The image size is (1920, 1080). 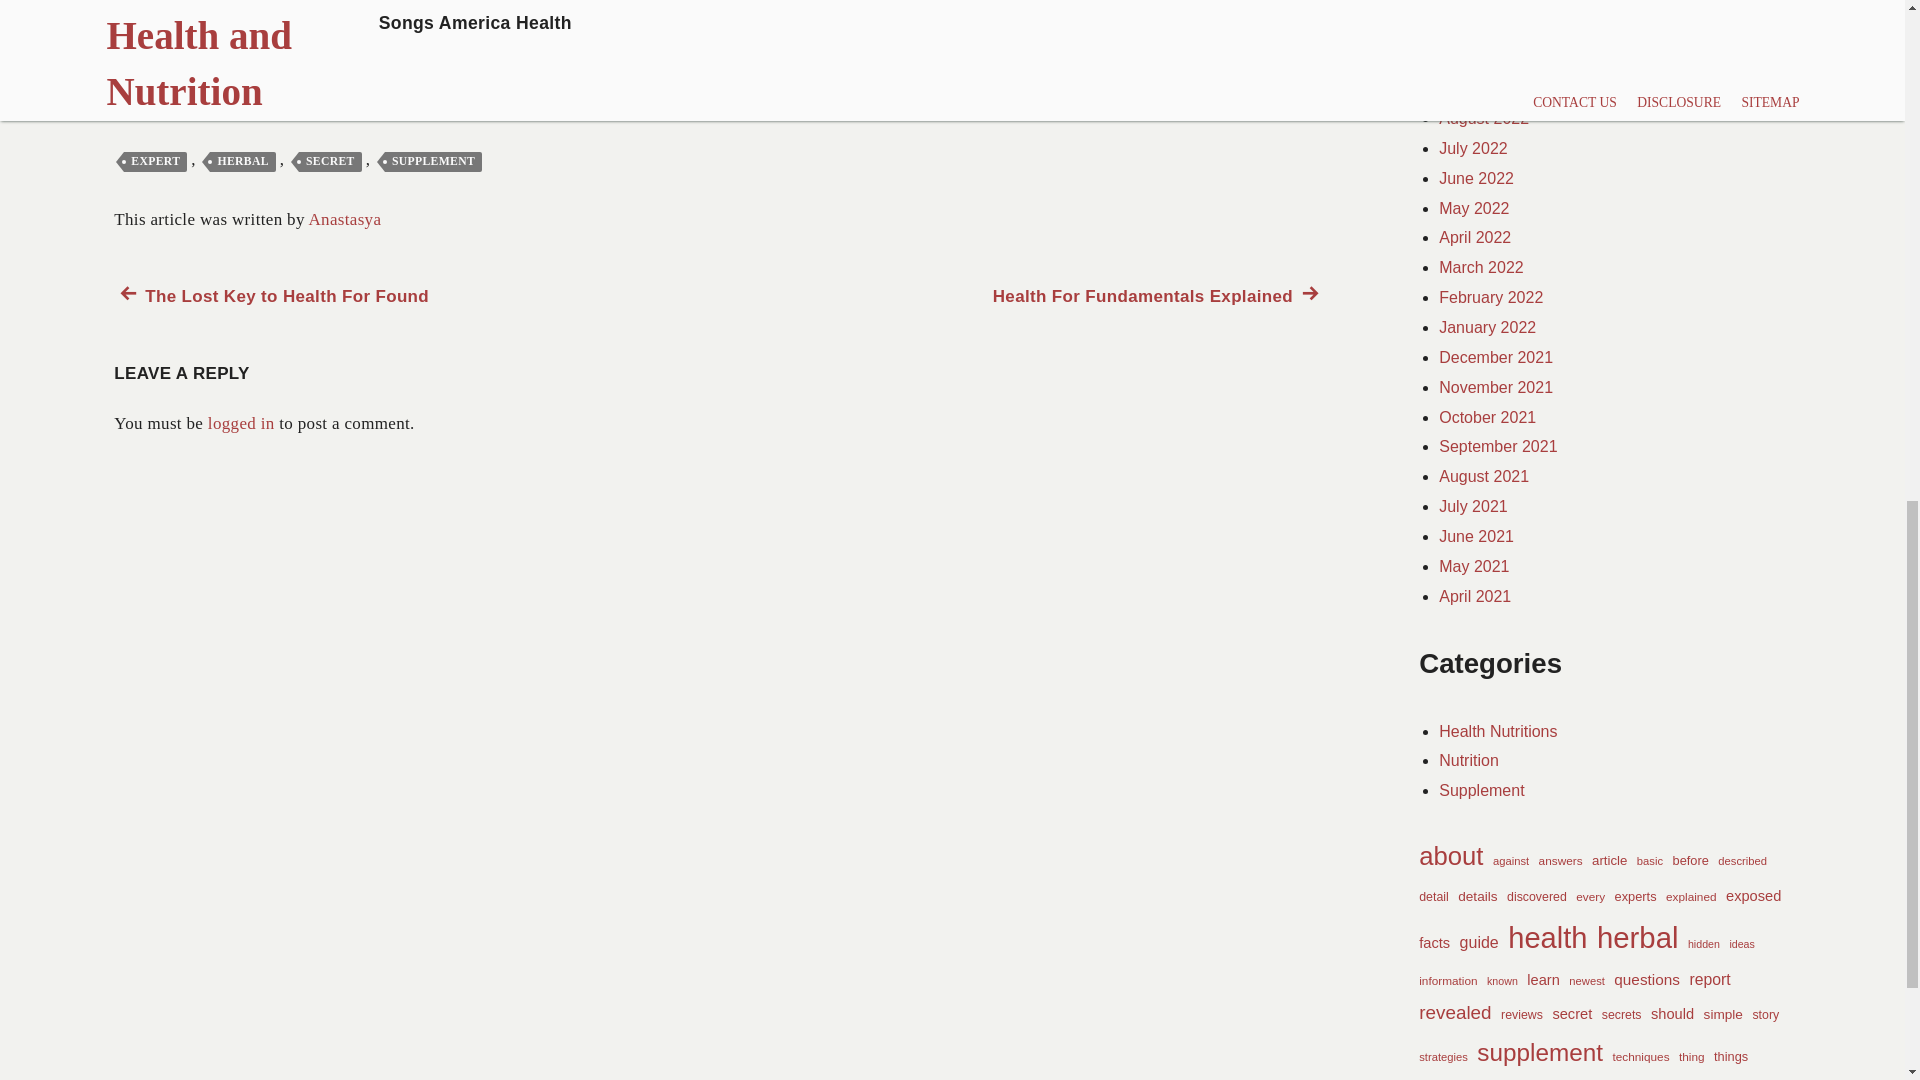 I want to click on EXPERT, so click(x=155, y=162).